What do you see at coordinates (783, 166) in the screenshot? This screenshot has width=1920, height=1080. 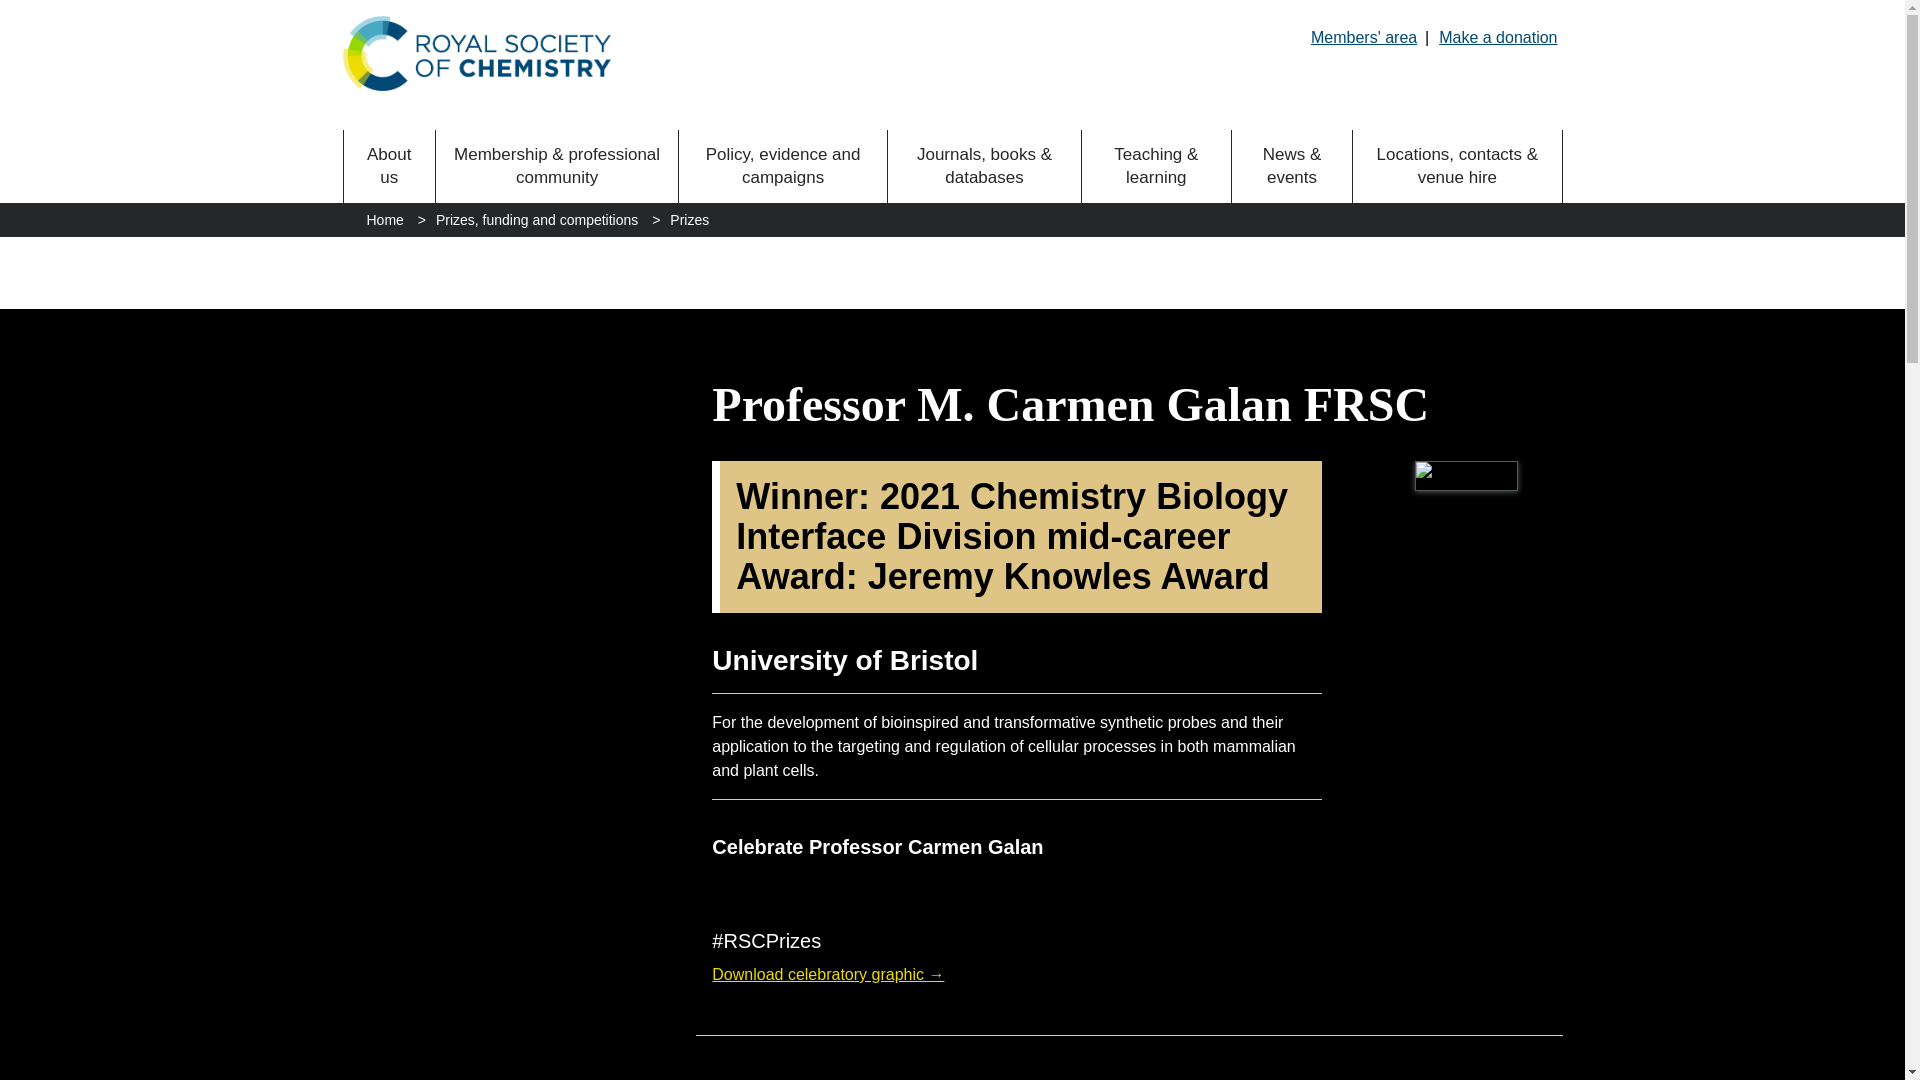 I see `Policy, evidence and campaigns` at bounding box center [783, 166].